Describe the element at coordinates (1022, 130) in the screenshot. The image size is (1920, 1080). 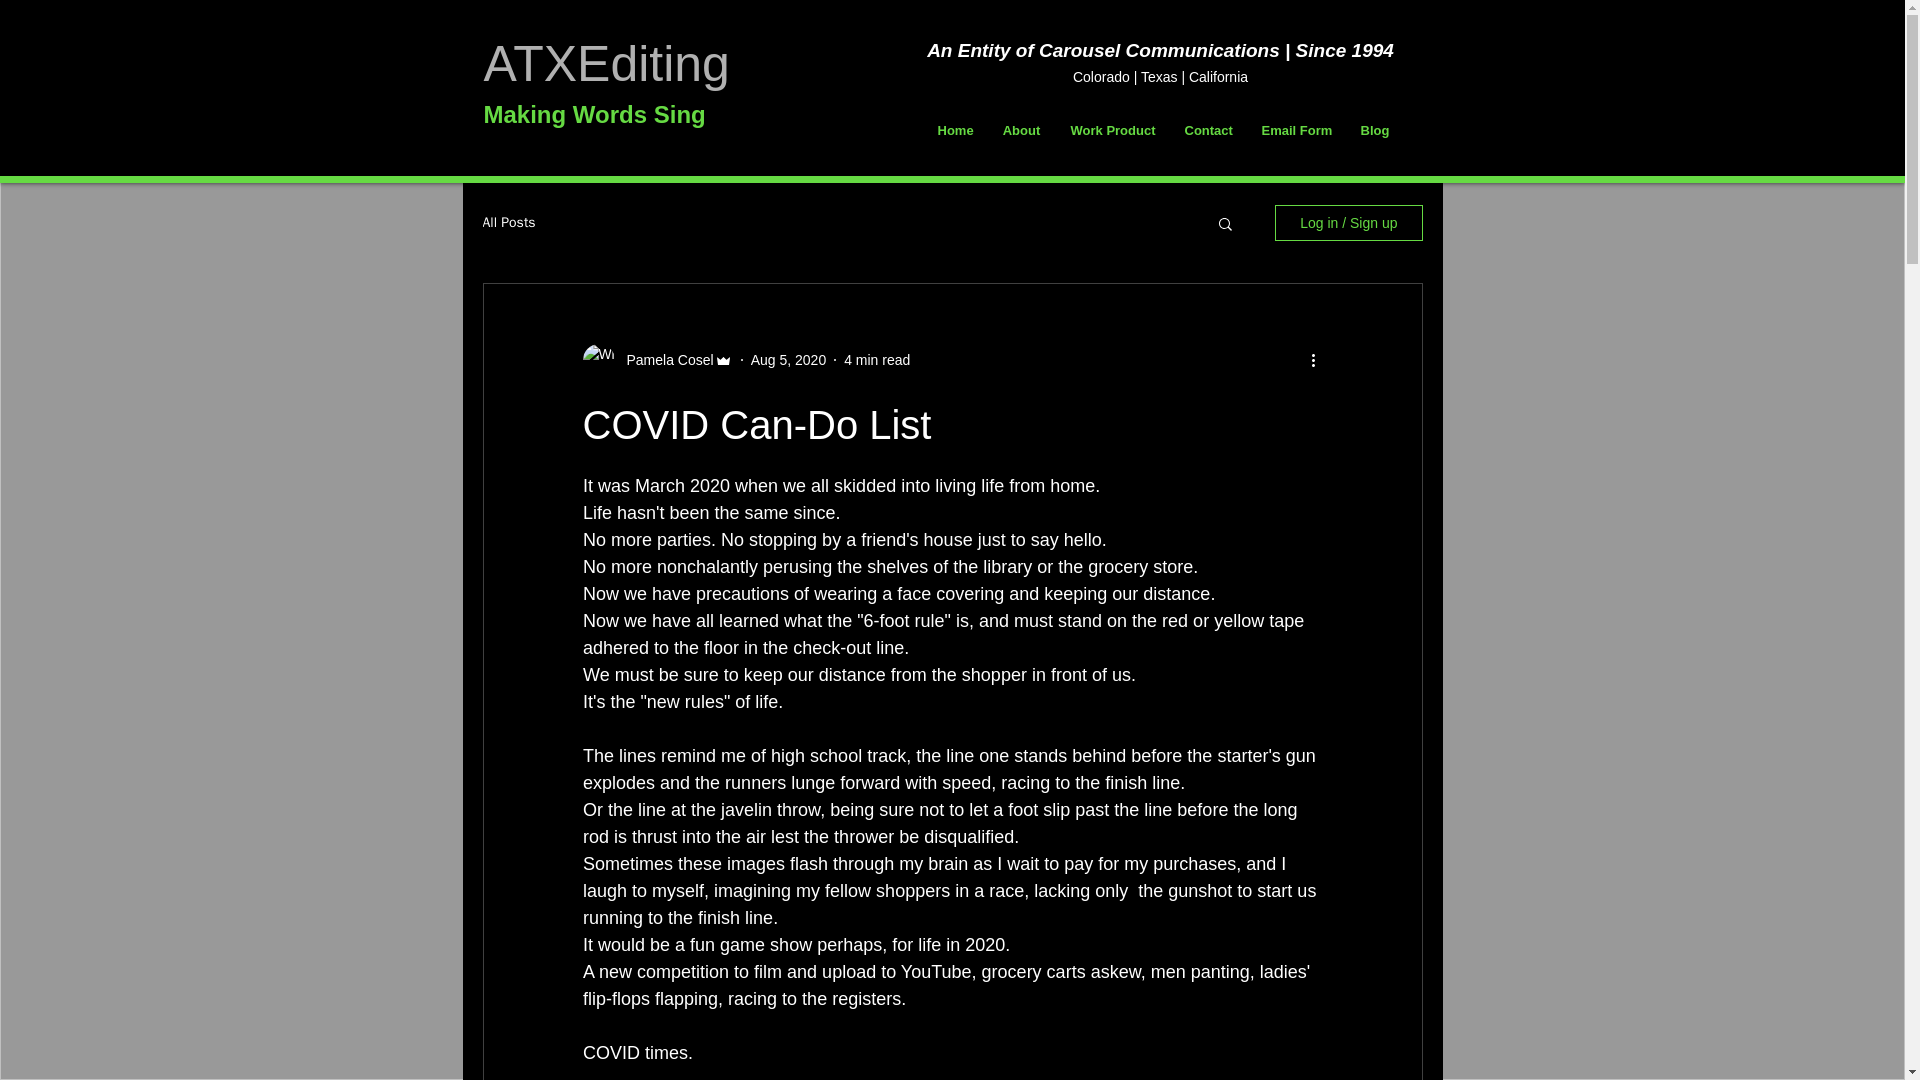
I see `About` at that location.